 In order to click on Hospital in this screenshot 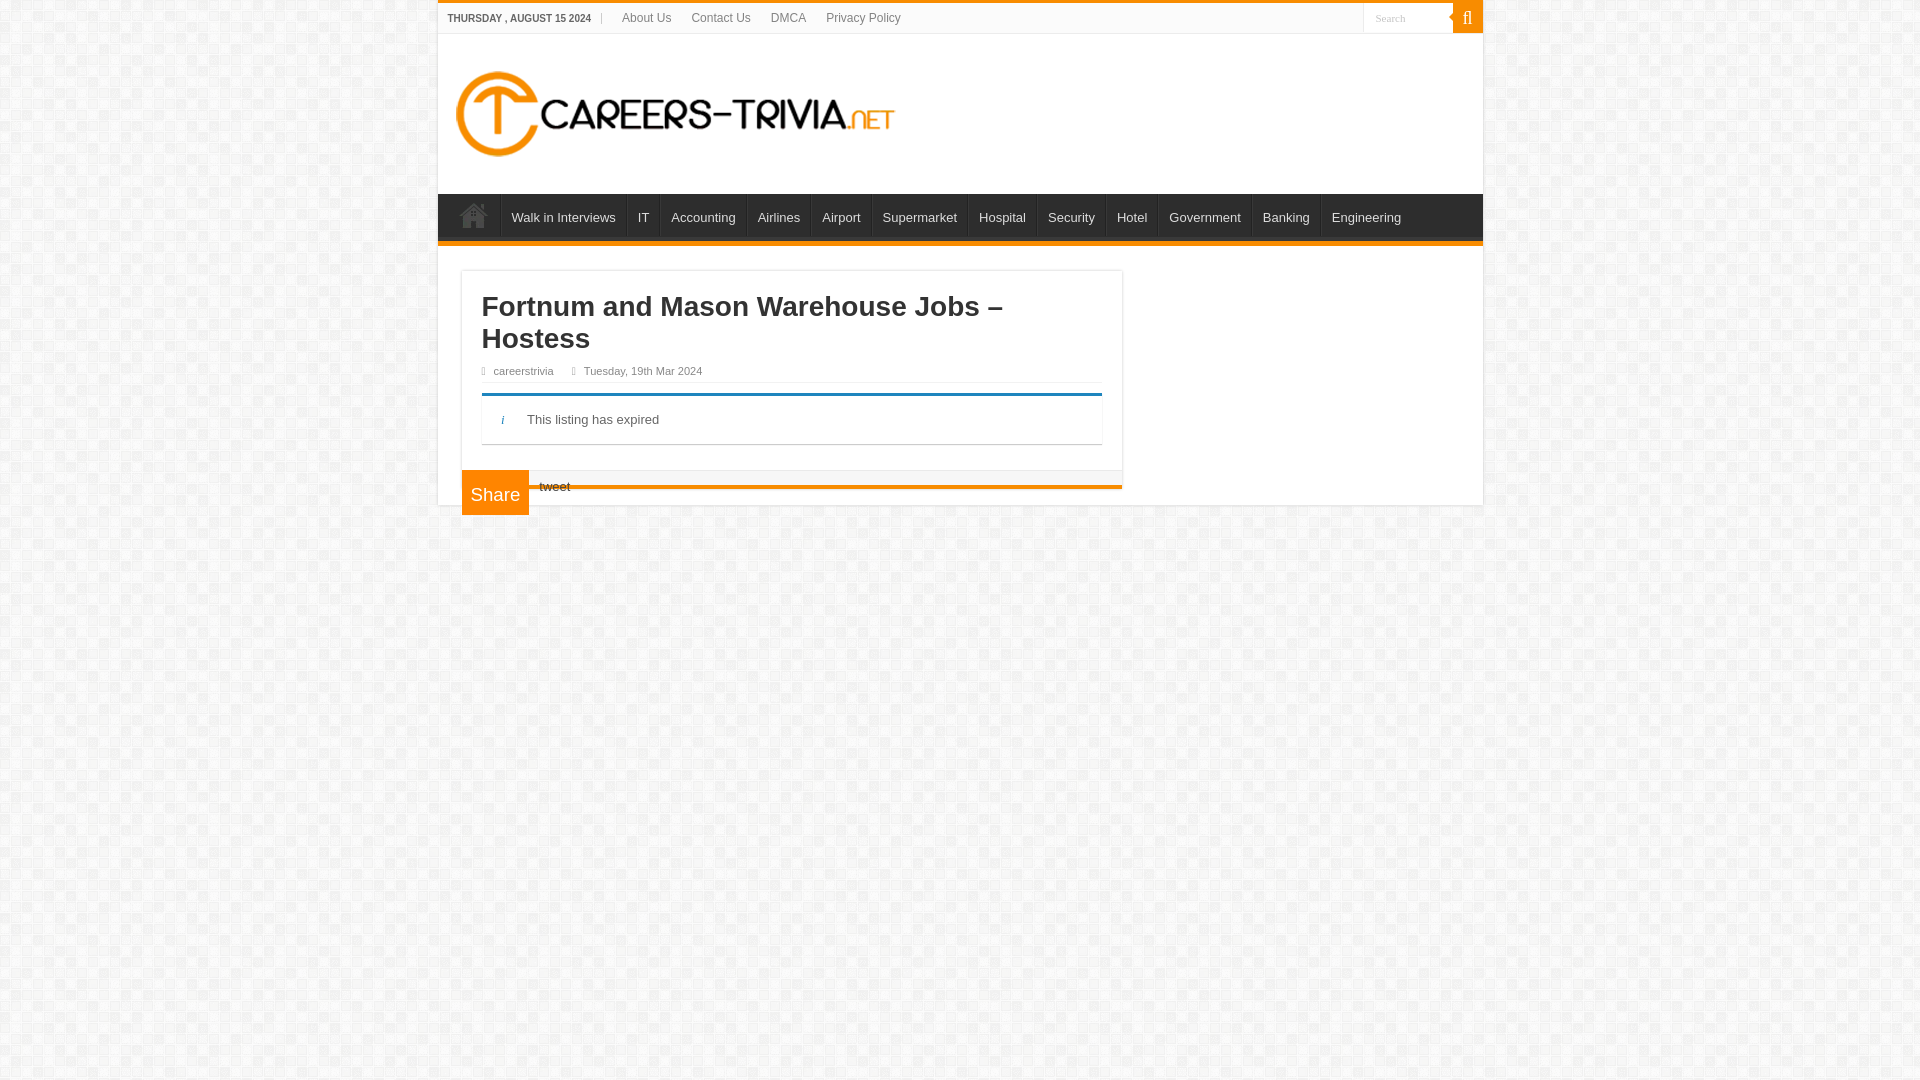, I will do `click(1002, 215)`.